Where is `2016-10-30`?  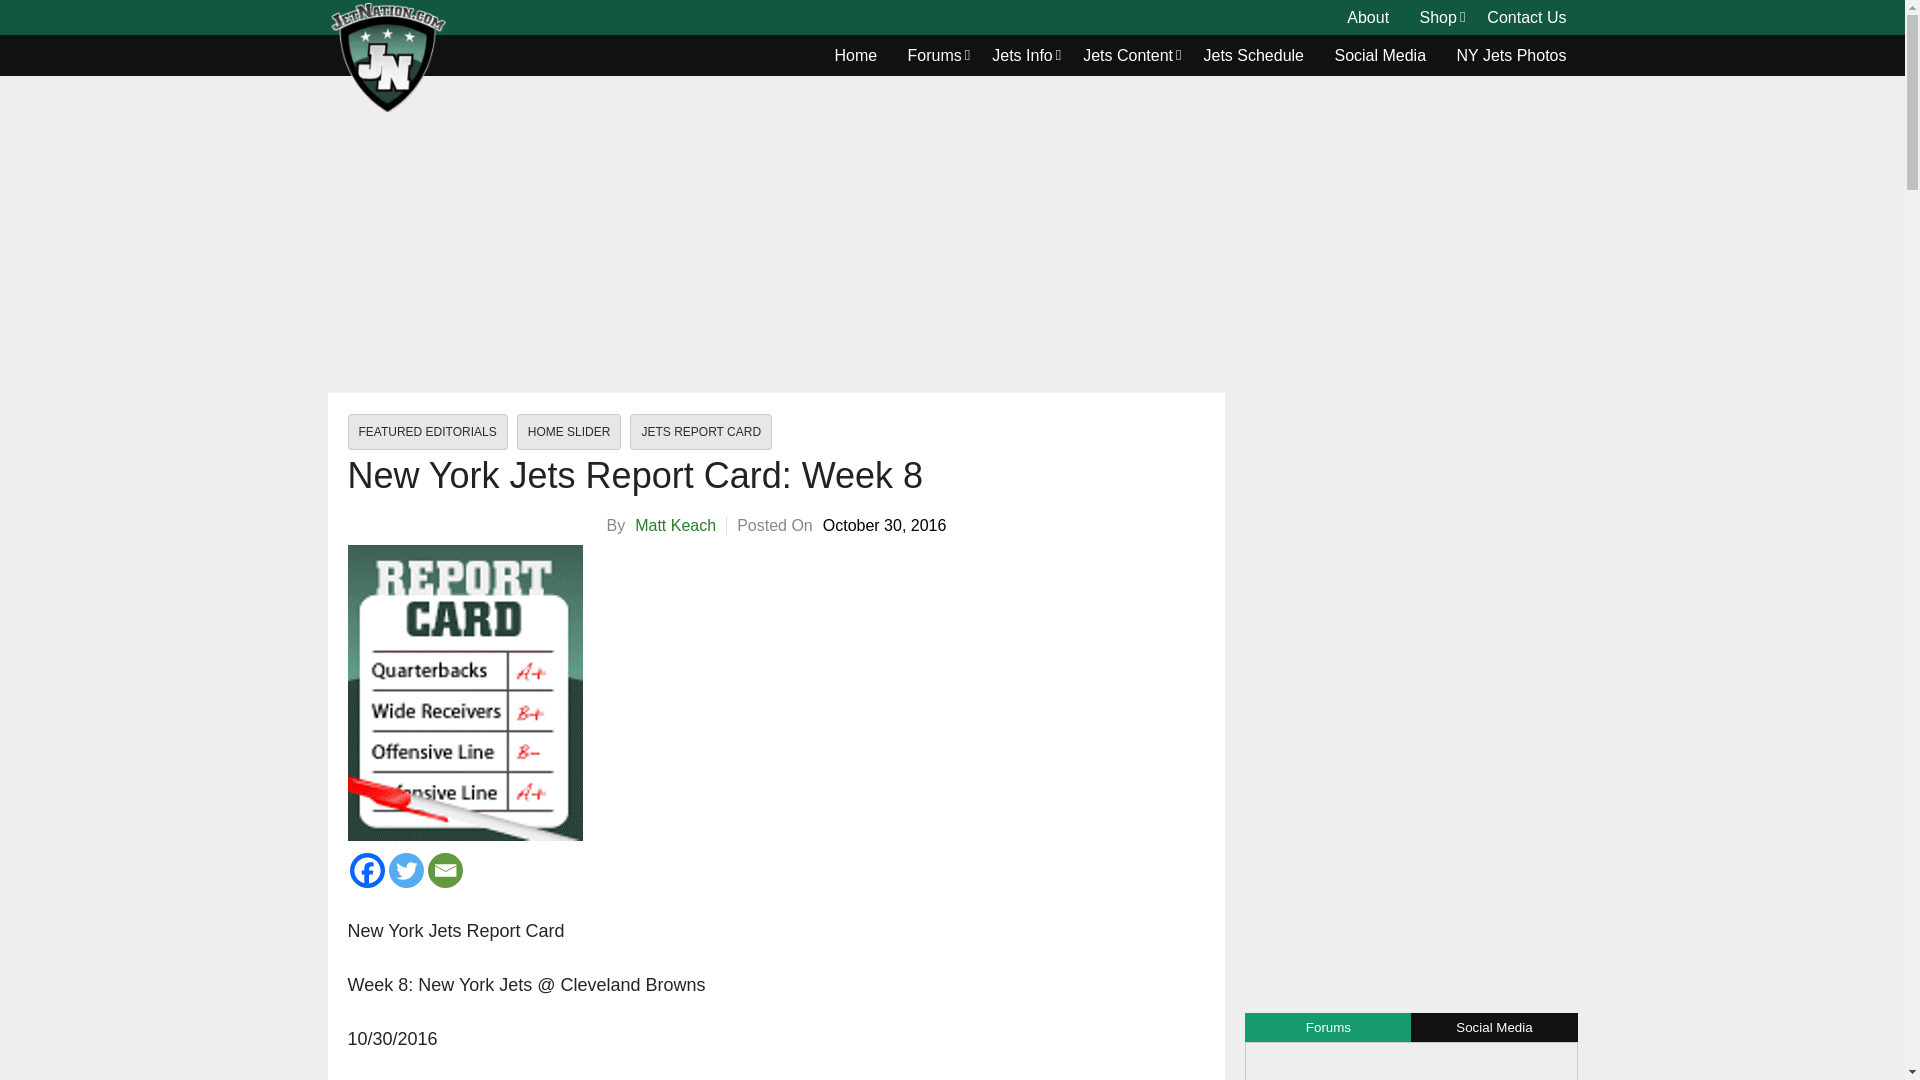
2016-10-30 is located at coordinates (884, 526).